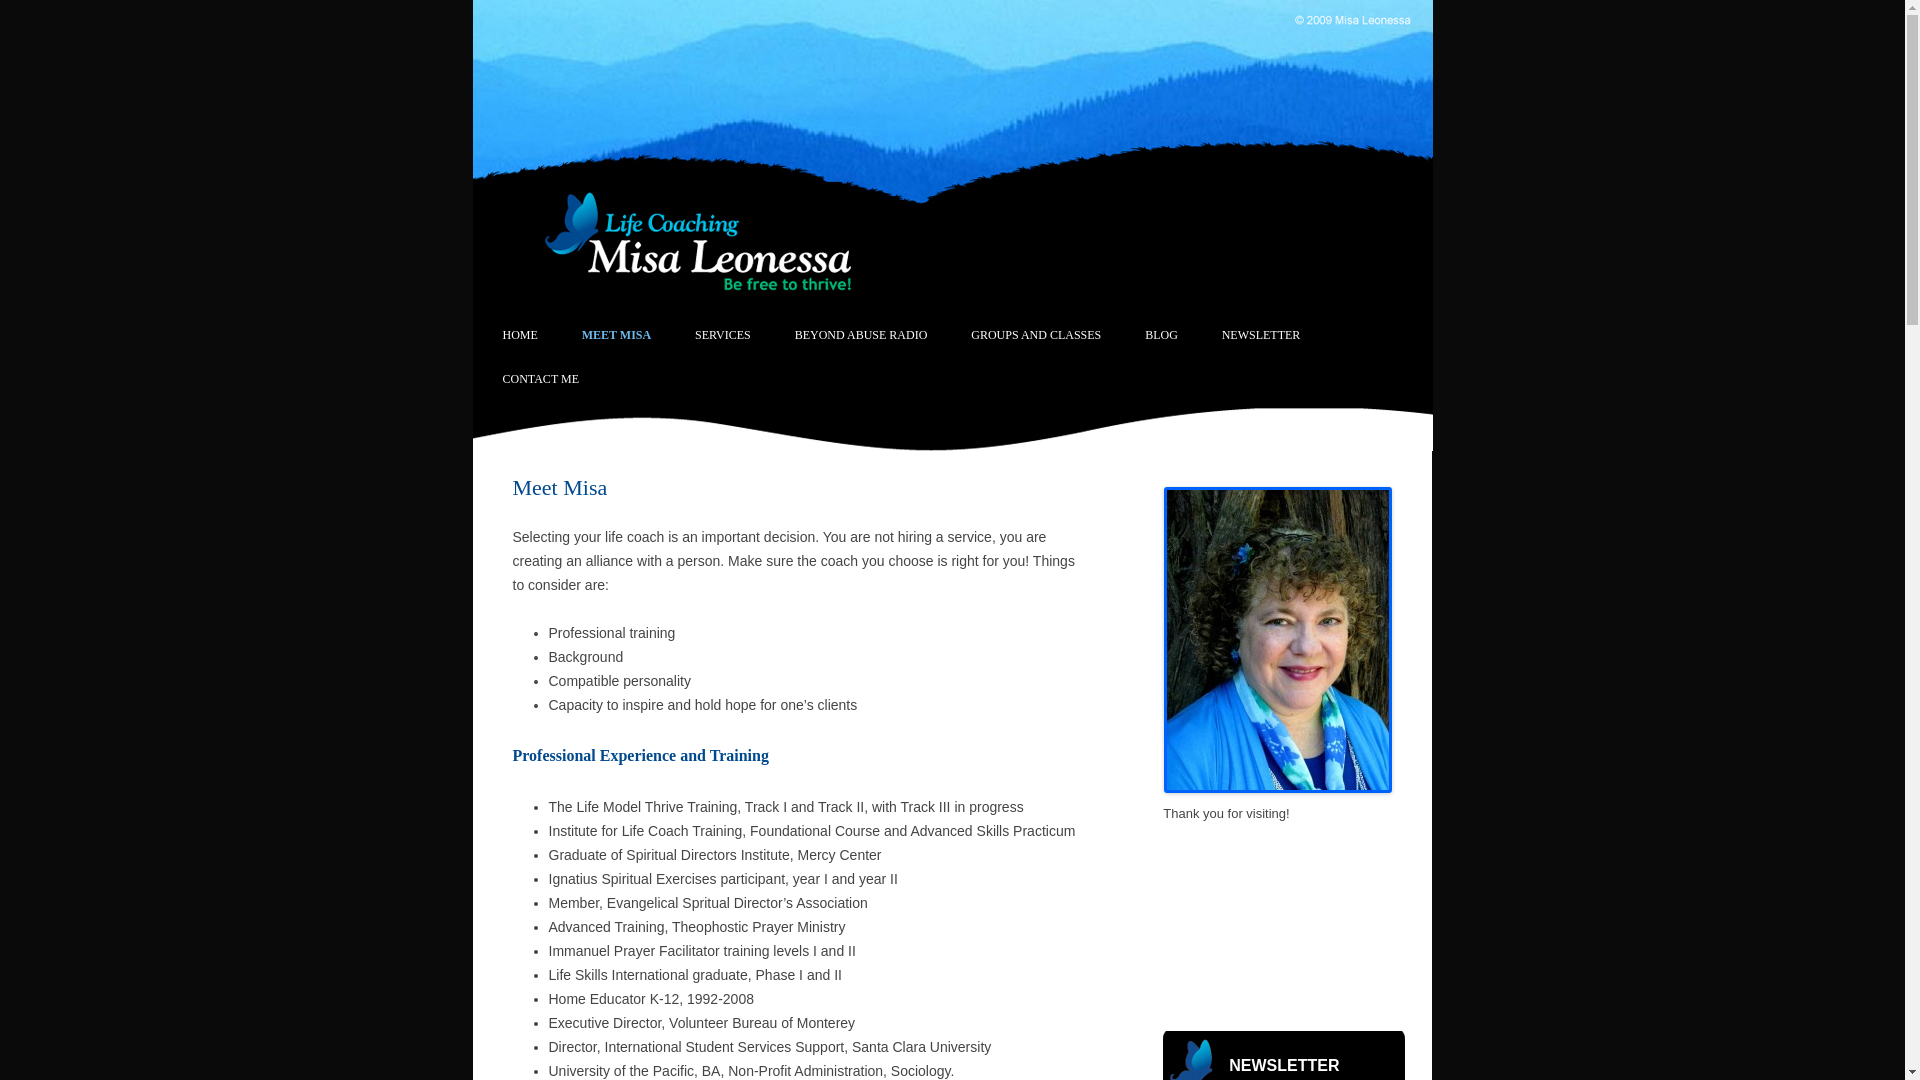 The height and width of the screenshot is (1080, 1920). Describe the element at coordinates (540, 378) in the screenshot. I see `CONTACT ME` at that location.